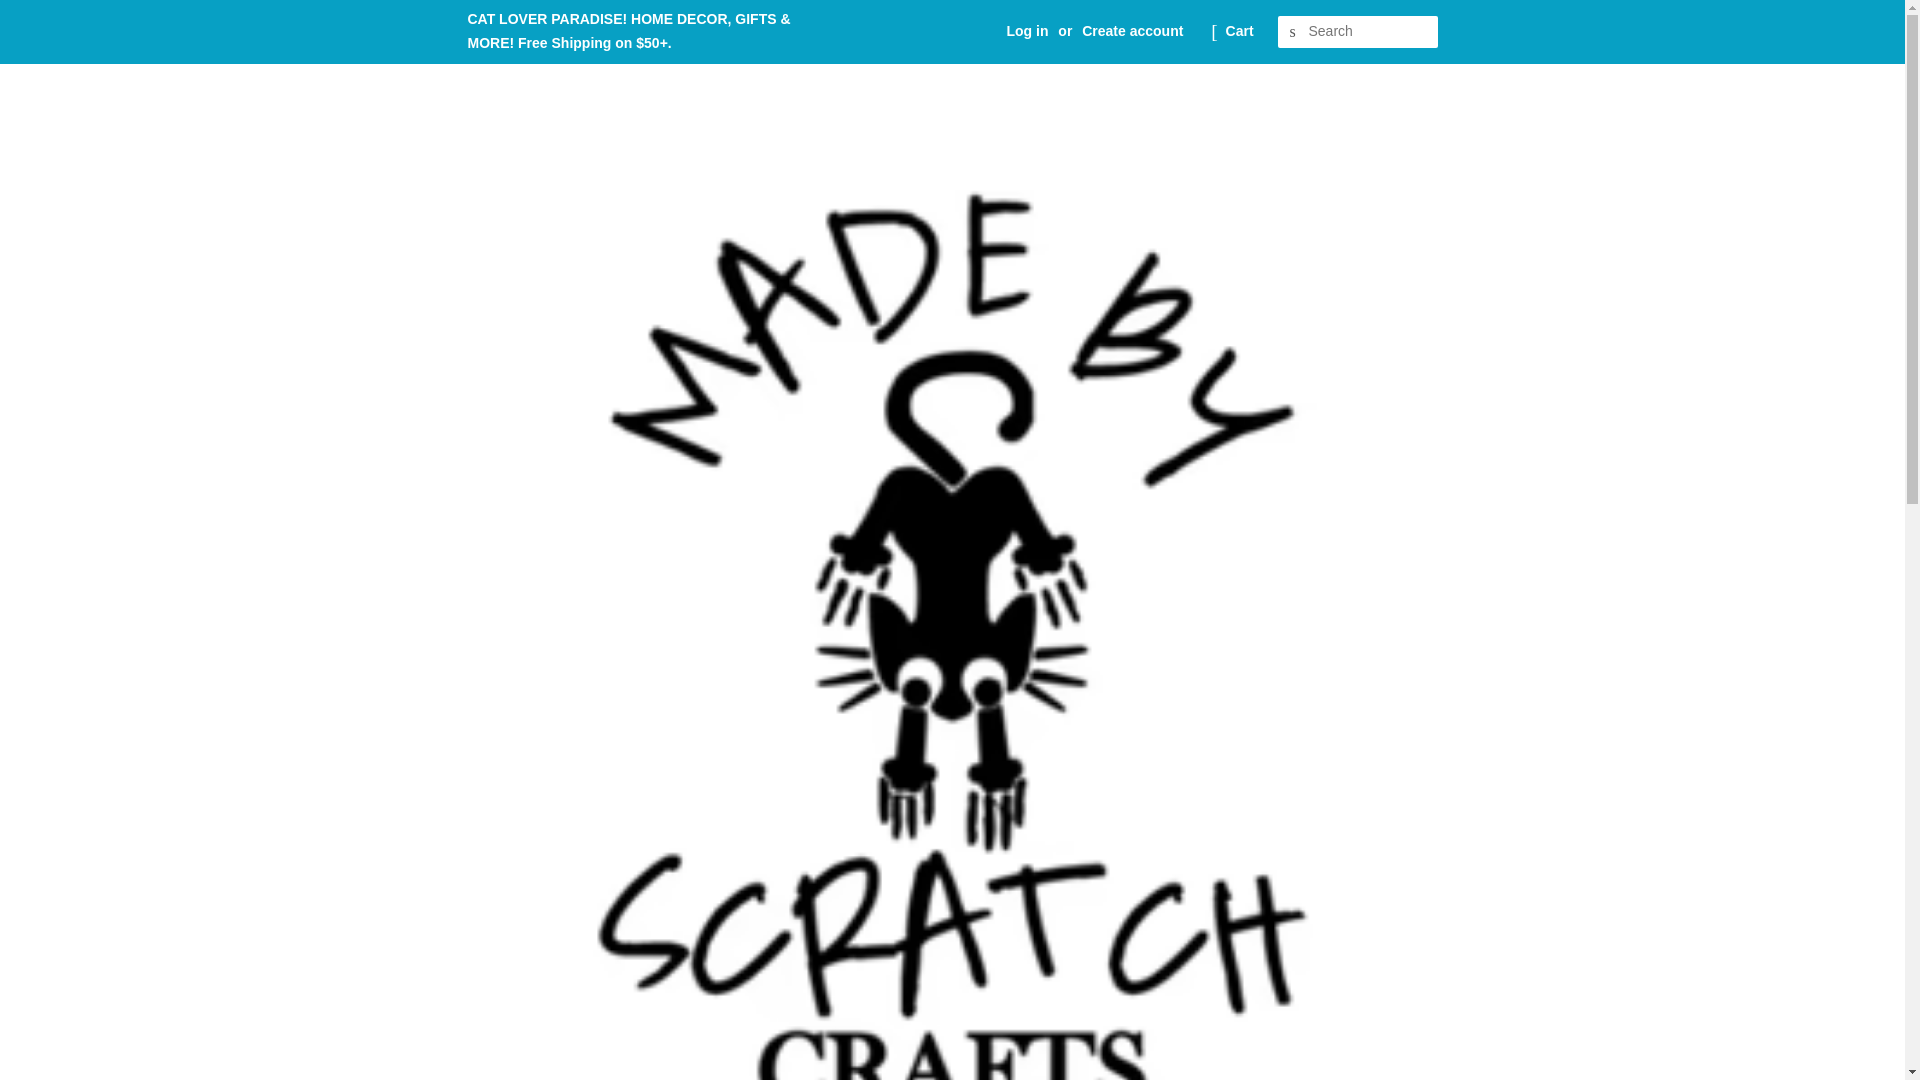 The width and height of the screenshot is (1920, 1080). What do you see at coordinates (1027, 30) in the screenshot?
I see `Log in` at bounding box center [1027, 30].